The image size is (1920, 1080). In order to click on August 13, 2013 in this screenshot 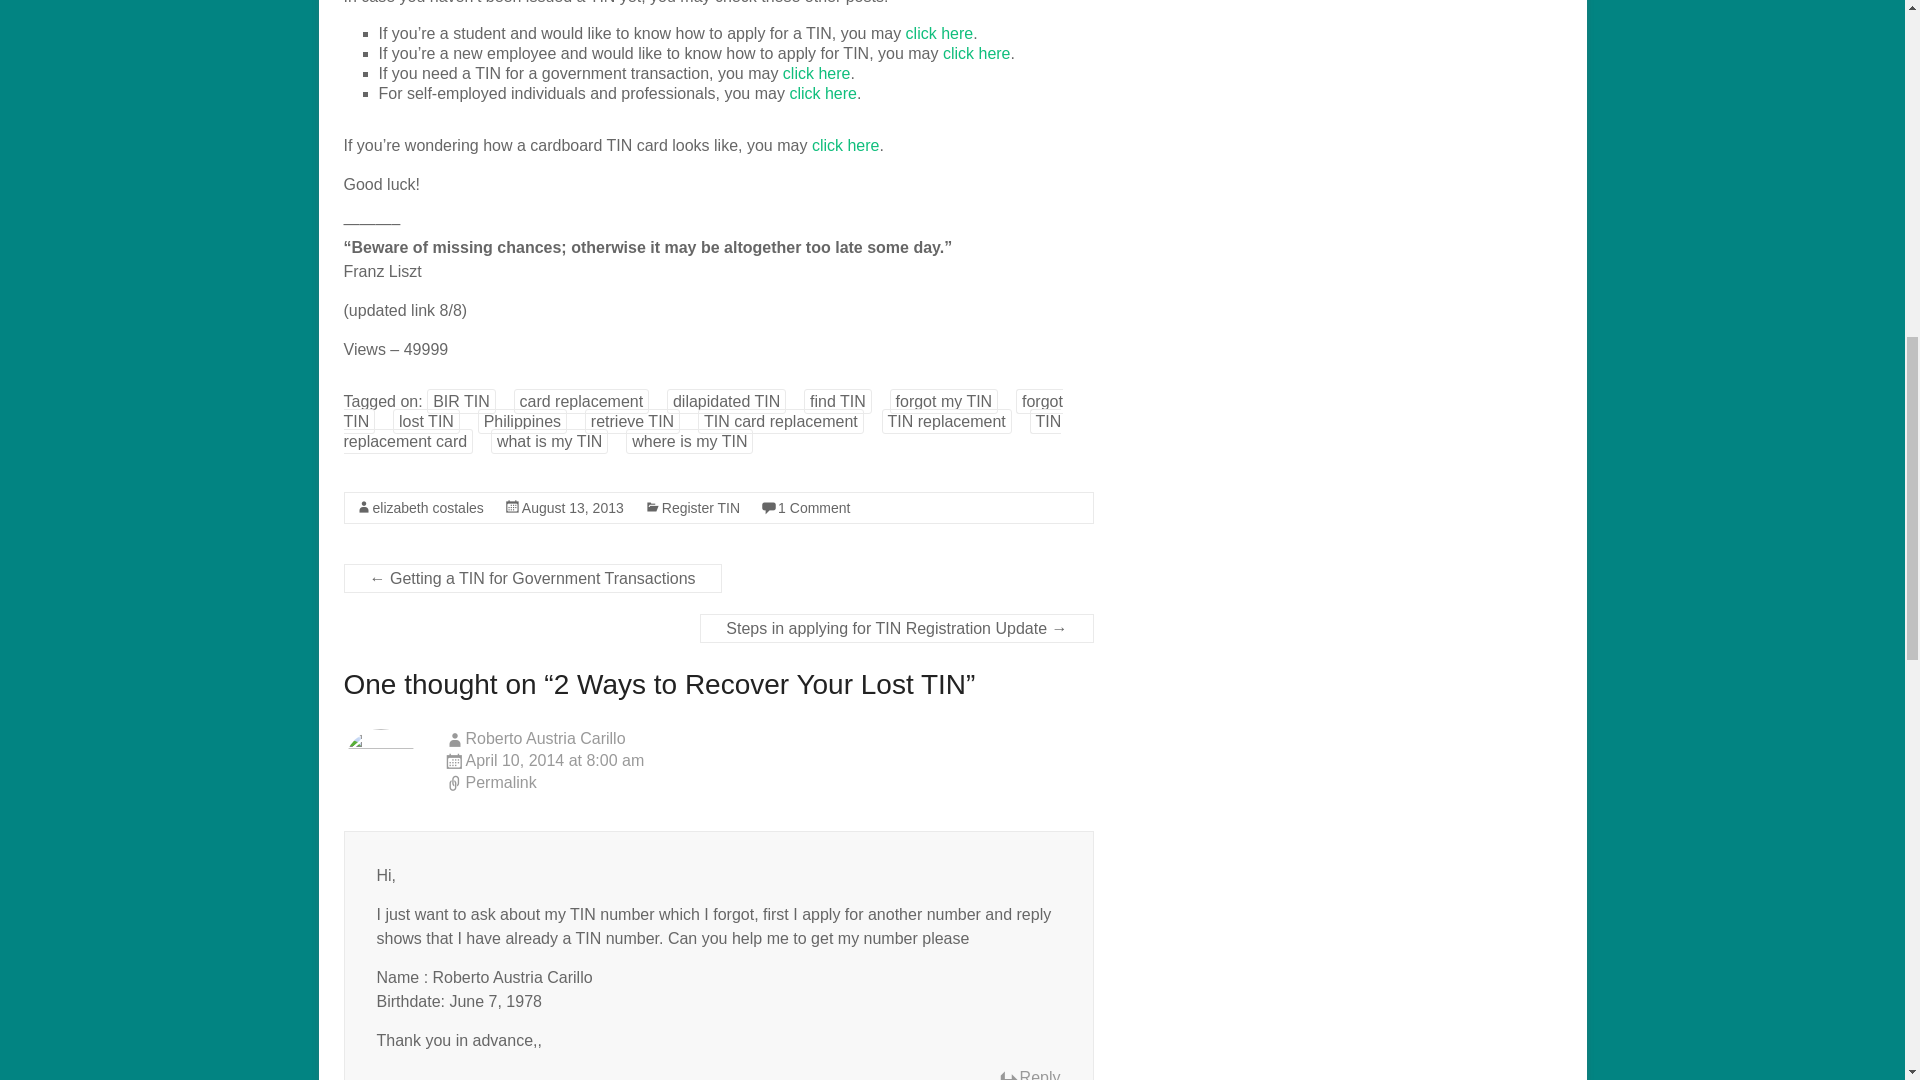, I will do `click(573, 508)`.